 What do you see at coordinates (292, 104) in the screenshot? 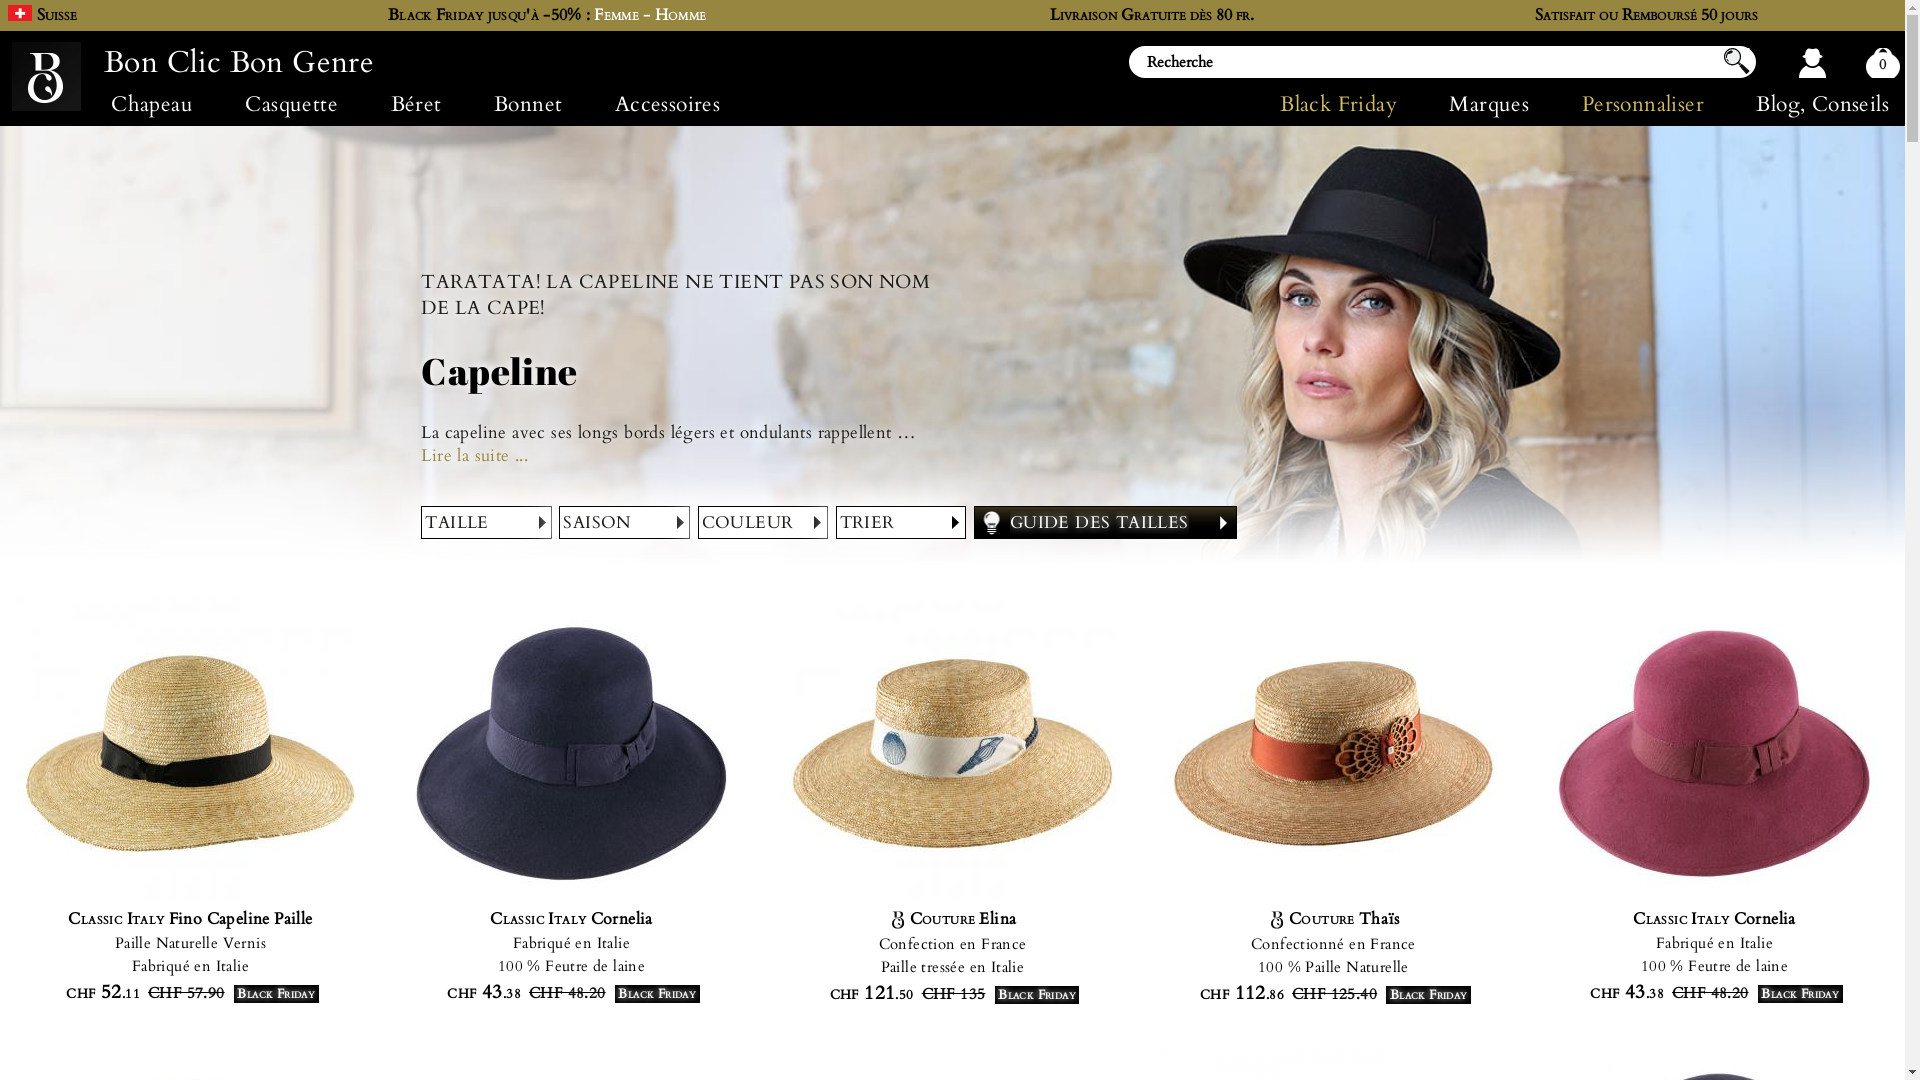
I see `Casquette` at bounding box center [292, 104].